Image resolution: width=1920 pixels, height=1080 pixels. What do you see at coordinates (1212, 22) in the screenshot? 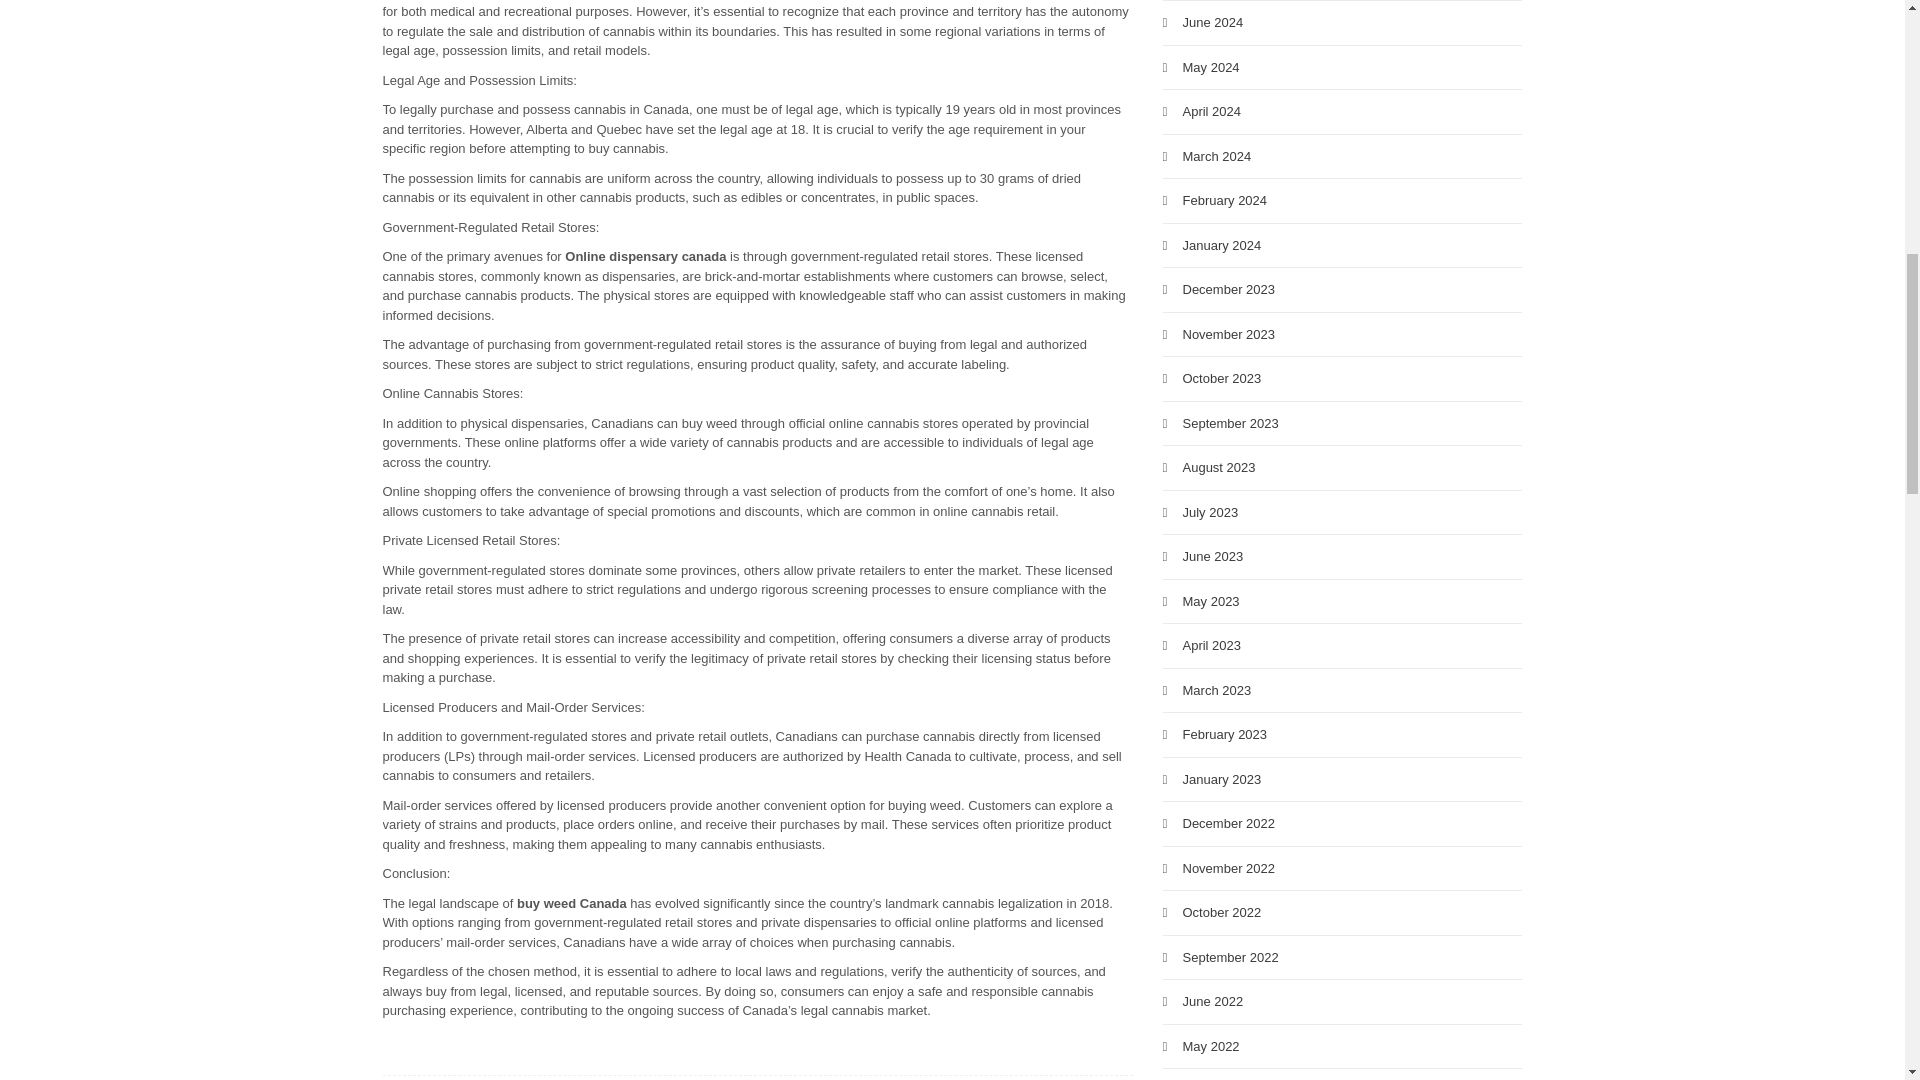
I see `June 2024` at bounding box center [1212, 22].